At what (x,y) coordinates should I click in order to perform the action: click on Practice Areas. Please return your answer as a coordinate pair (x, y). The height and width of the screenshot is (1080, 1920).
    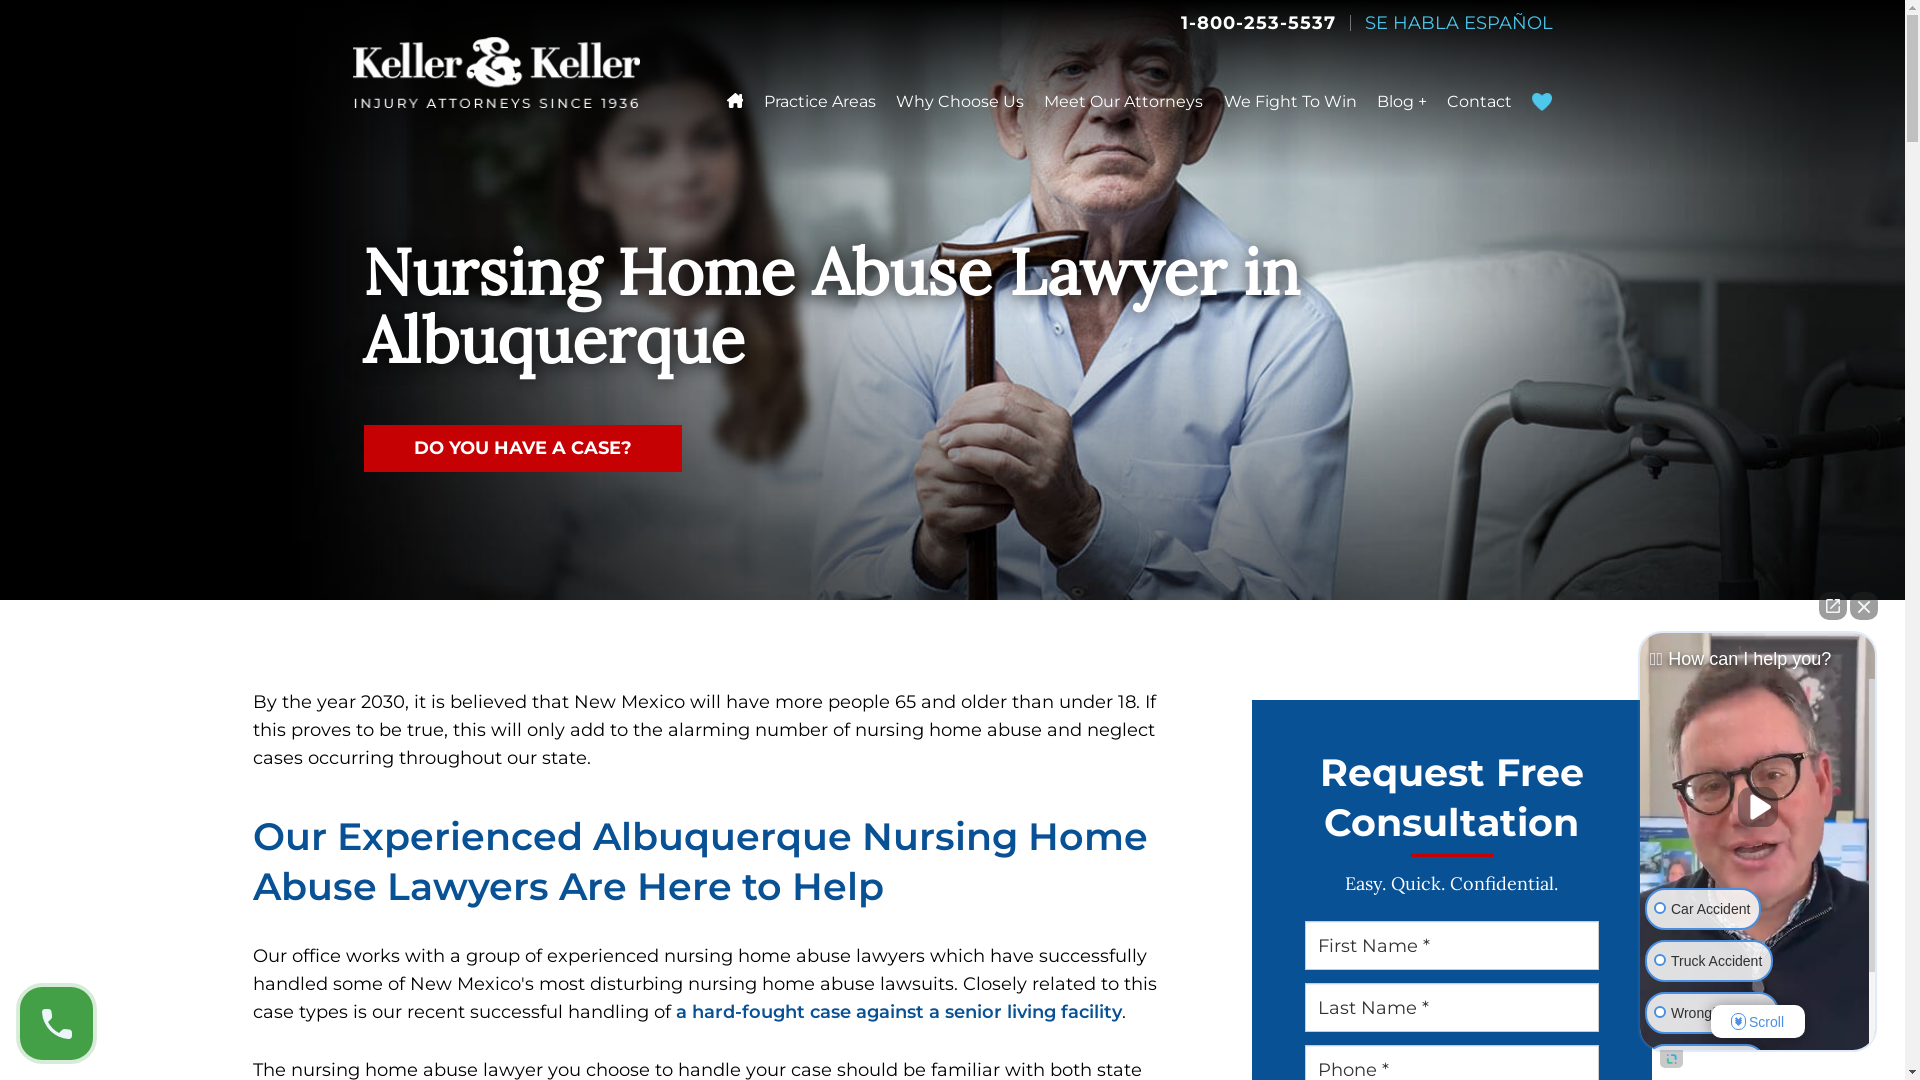
    Looking at the image, I should click on (820, 102).